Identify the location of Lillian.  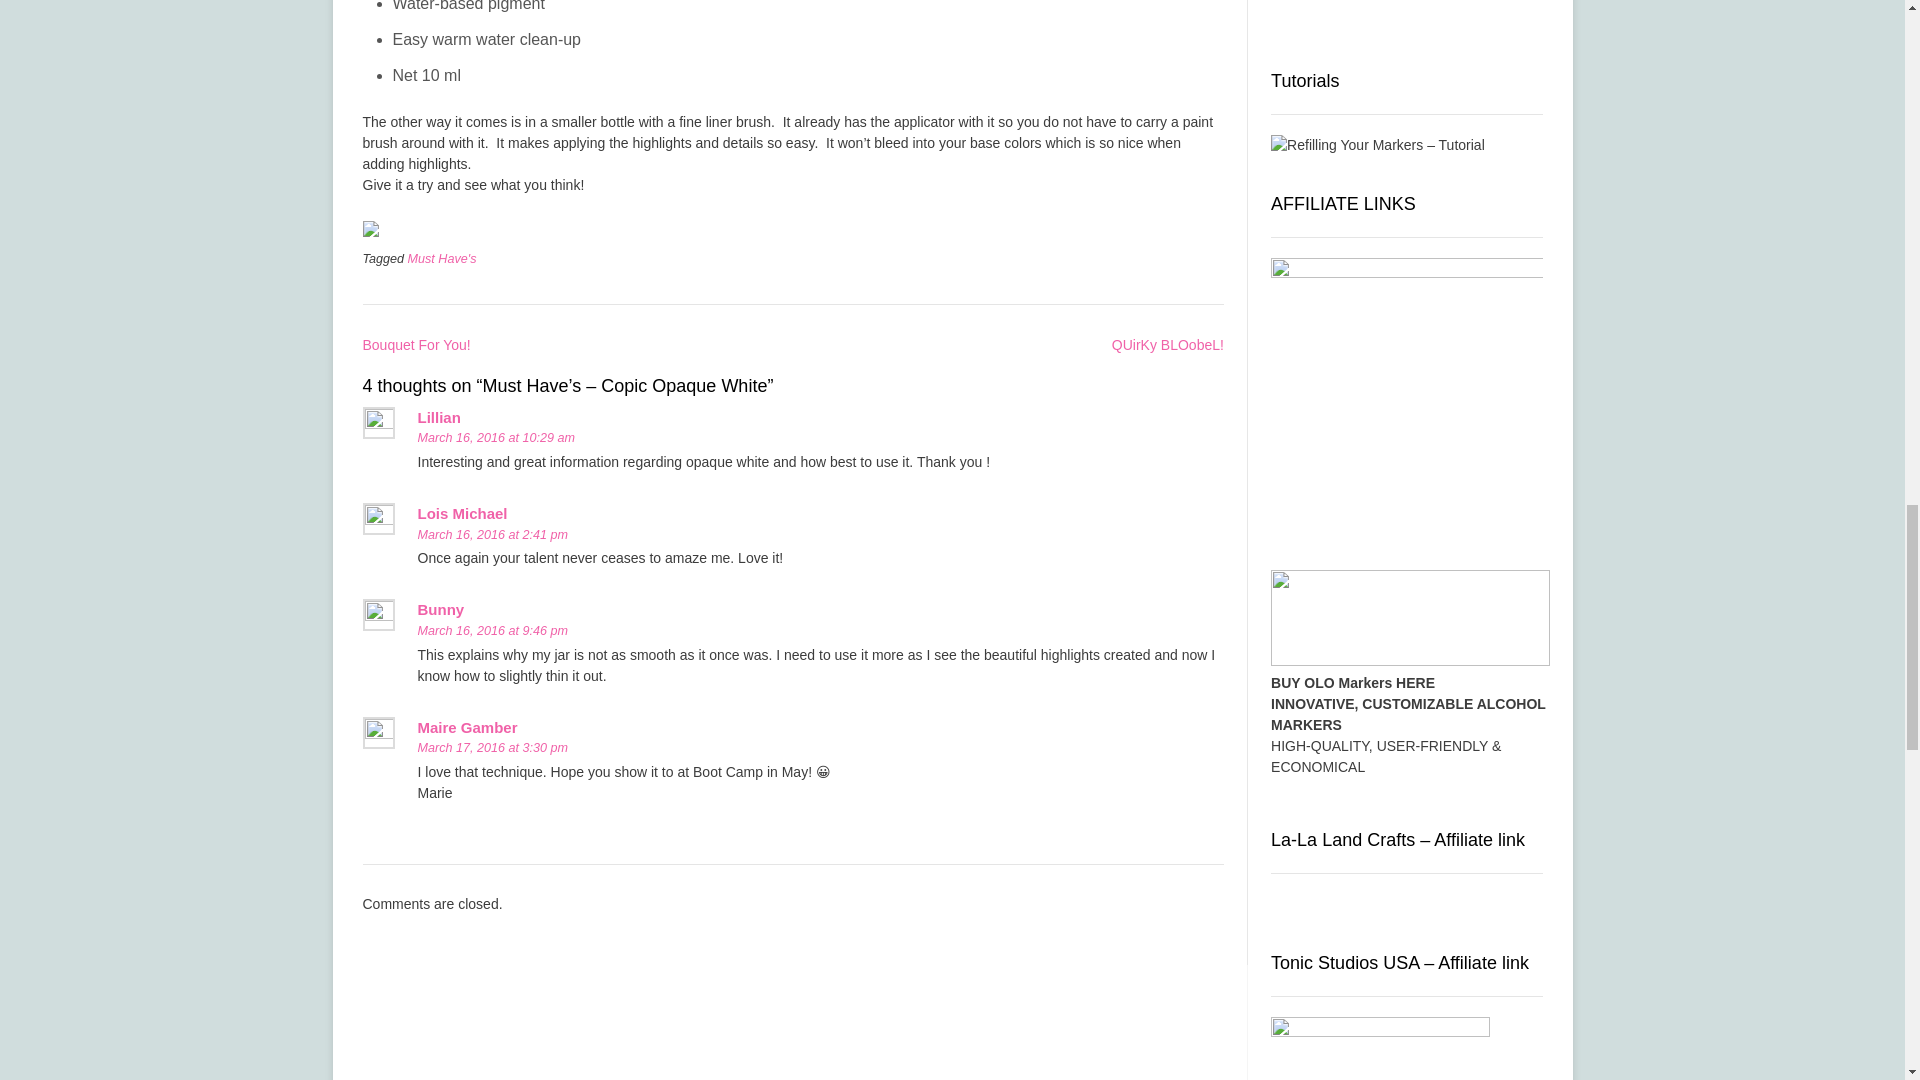
(439, 417).